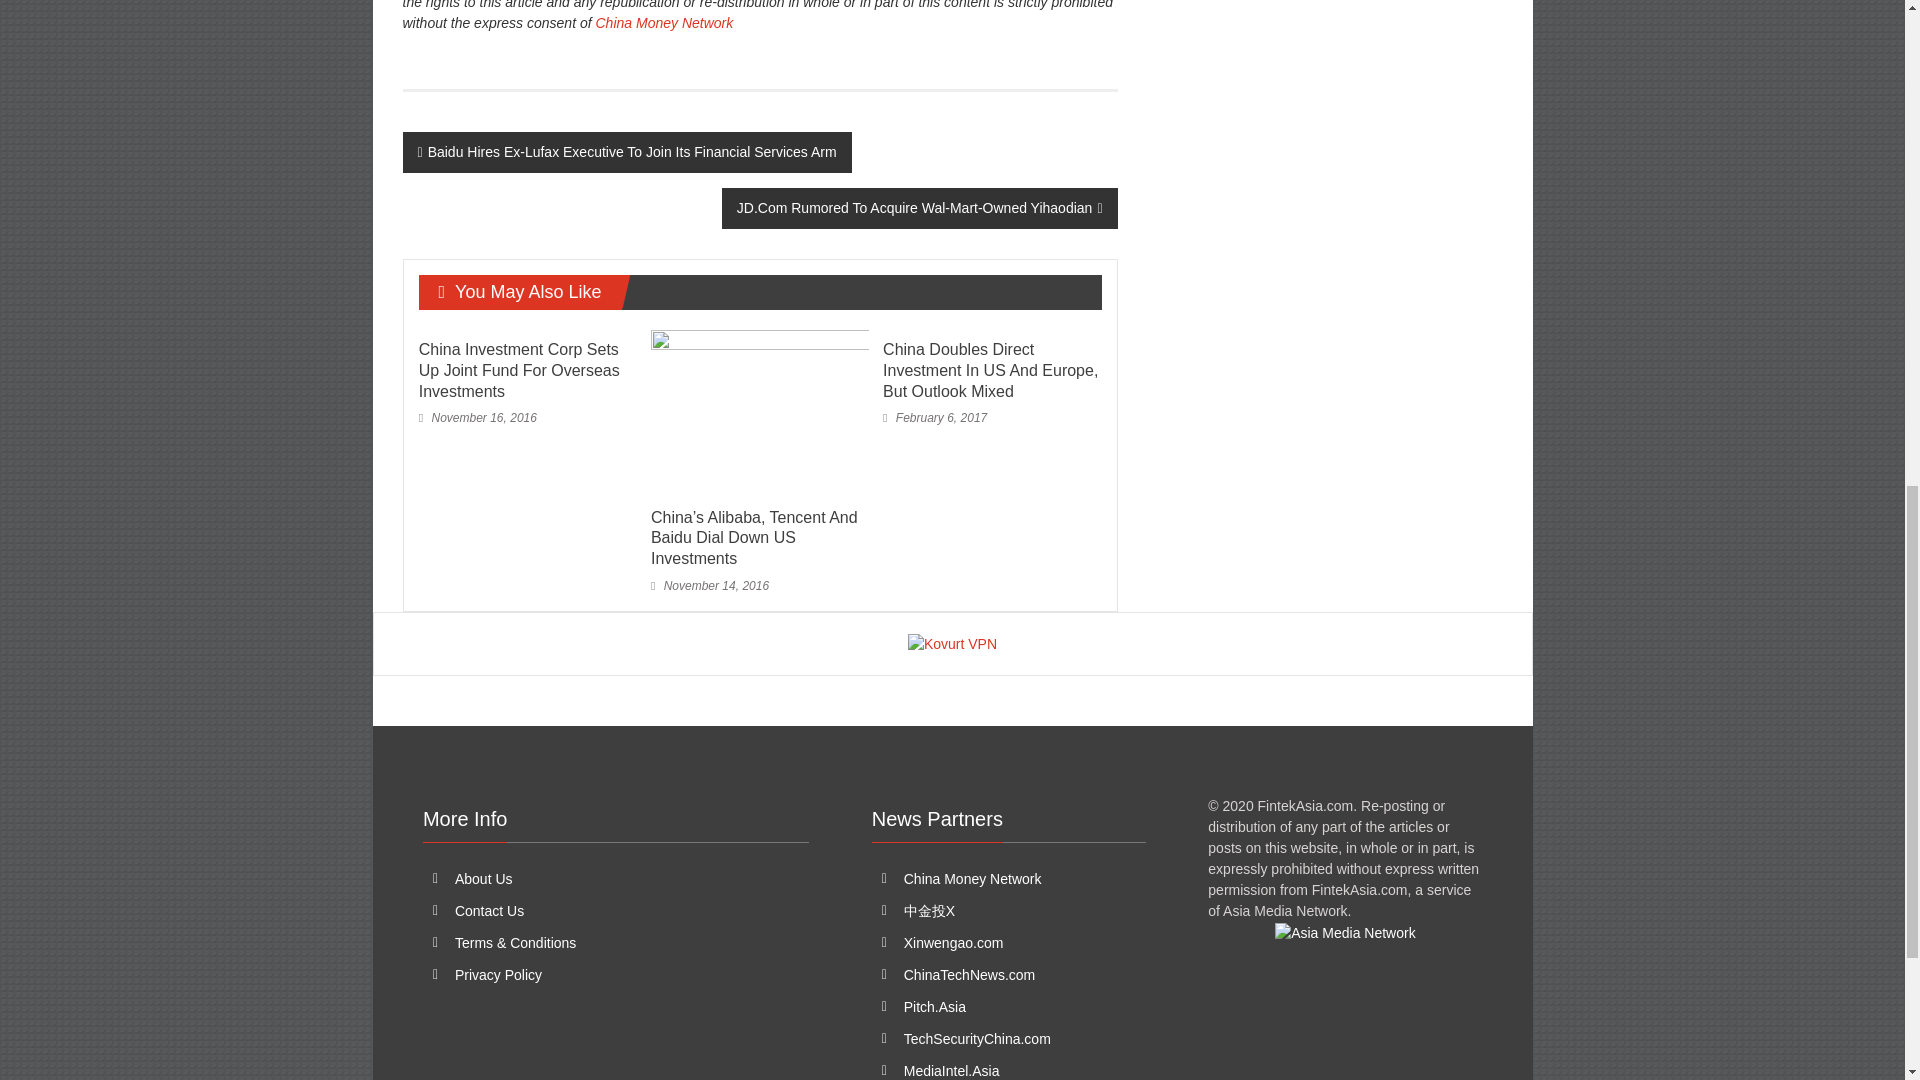 This screenshot has height=1080, width=1920. Describe the element at coordinates (710, 585) in the screenshot. I see `10:22 am` at that location.